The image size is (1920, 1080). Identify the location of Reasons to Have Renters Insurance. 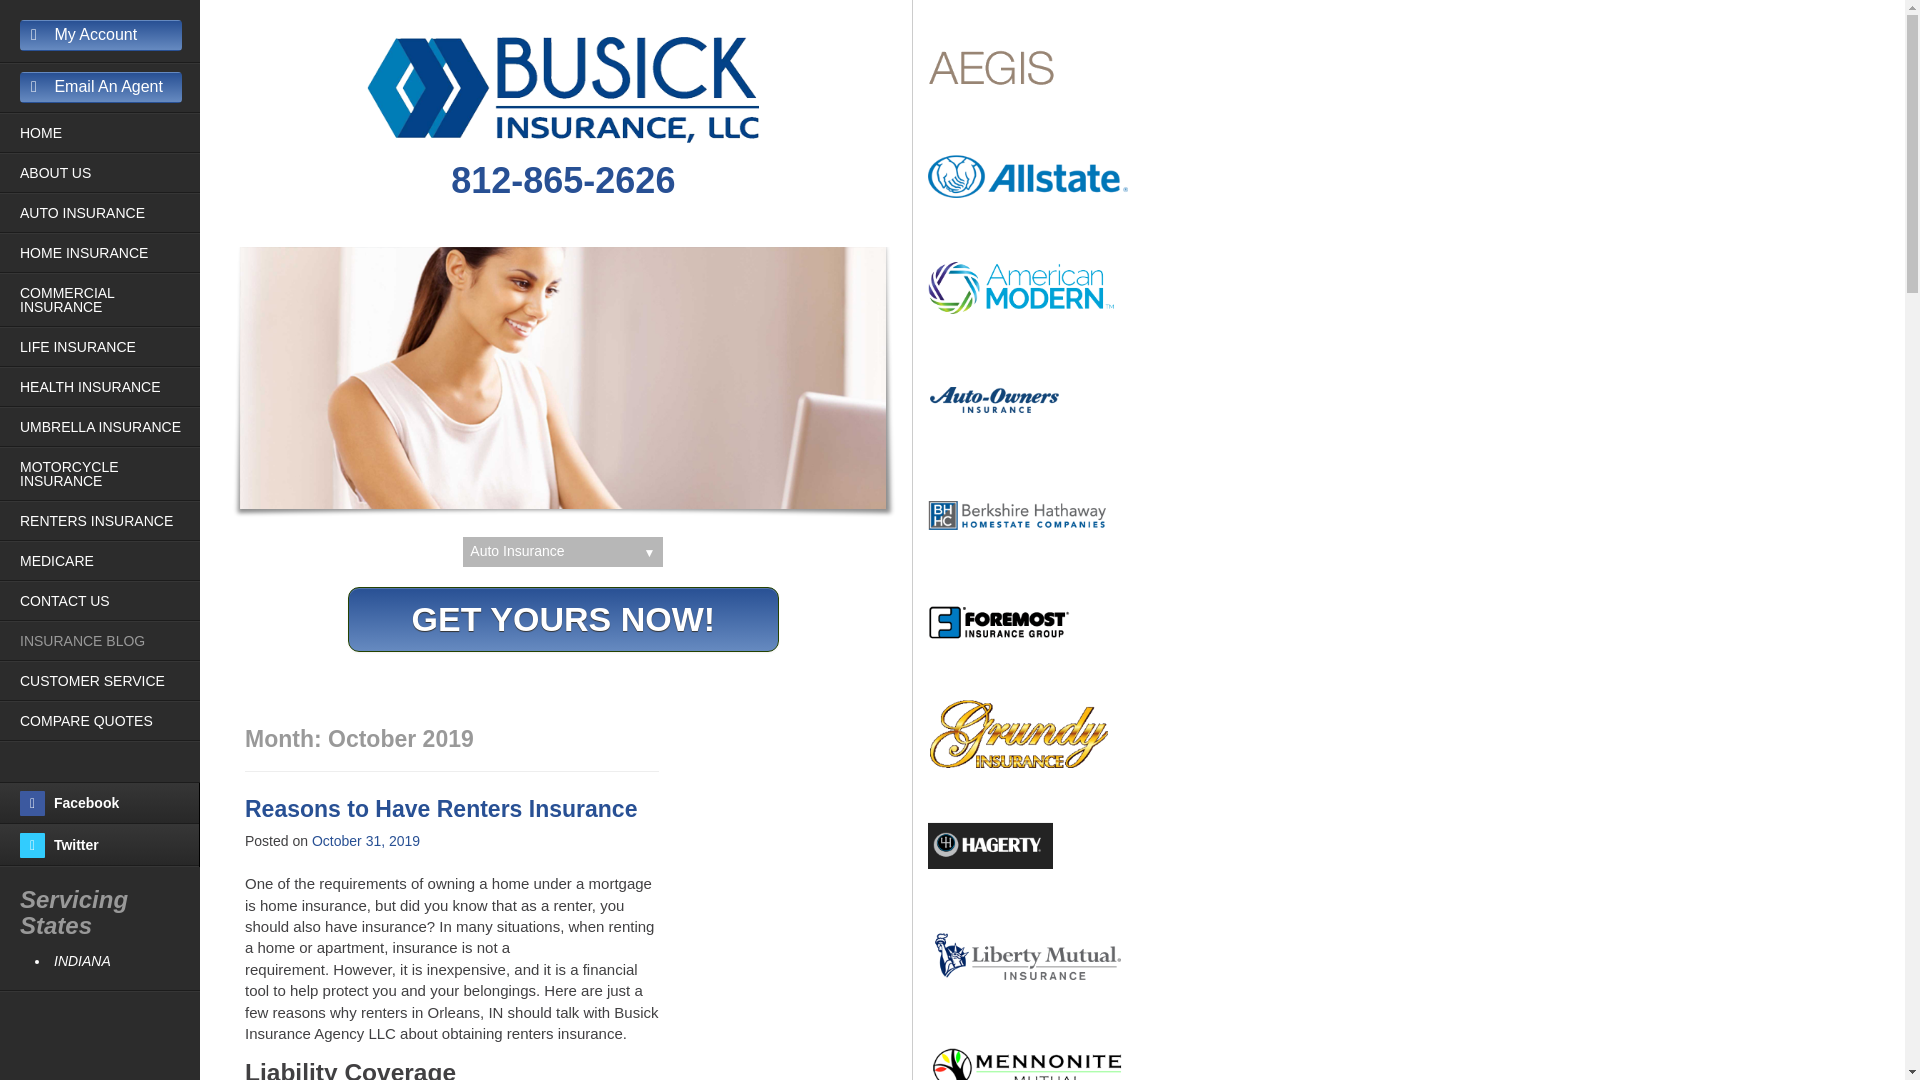
(441, 808).